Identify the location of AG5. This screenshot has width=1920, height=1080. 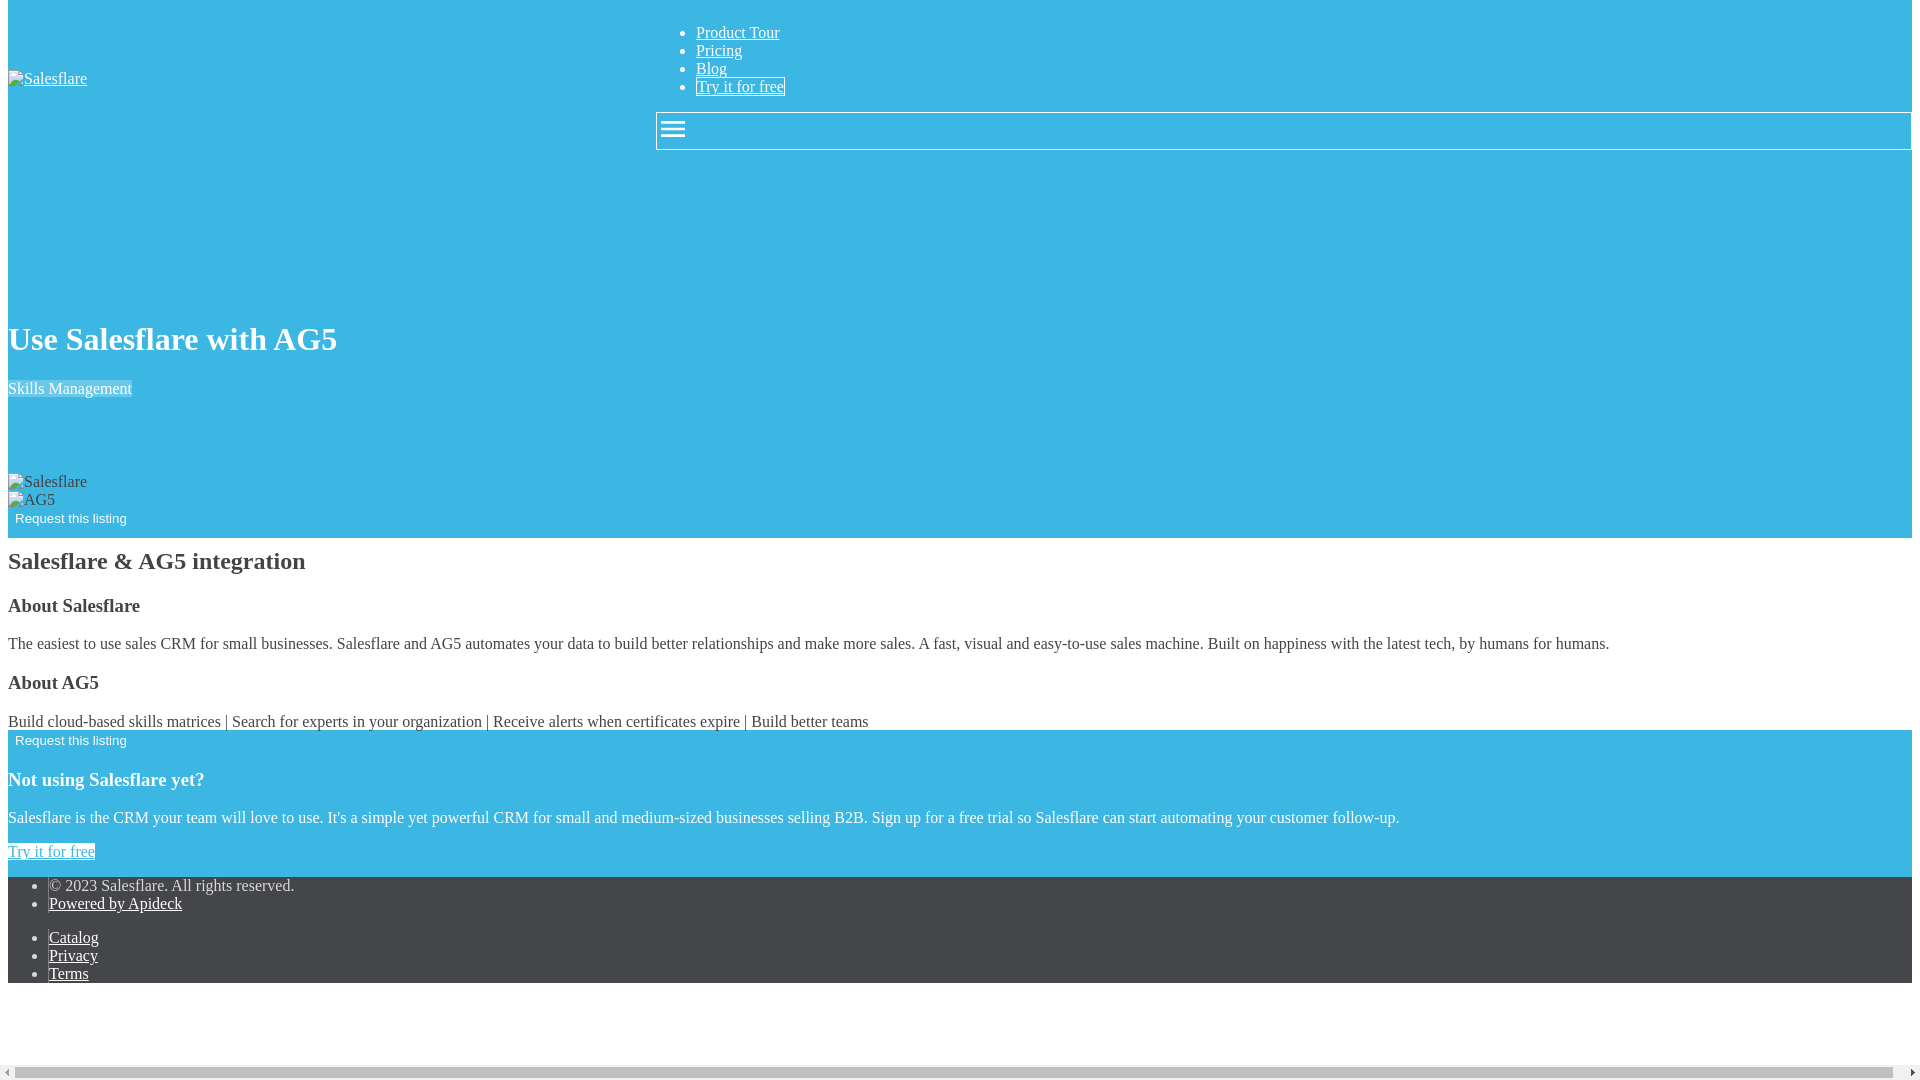
(31, 500).